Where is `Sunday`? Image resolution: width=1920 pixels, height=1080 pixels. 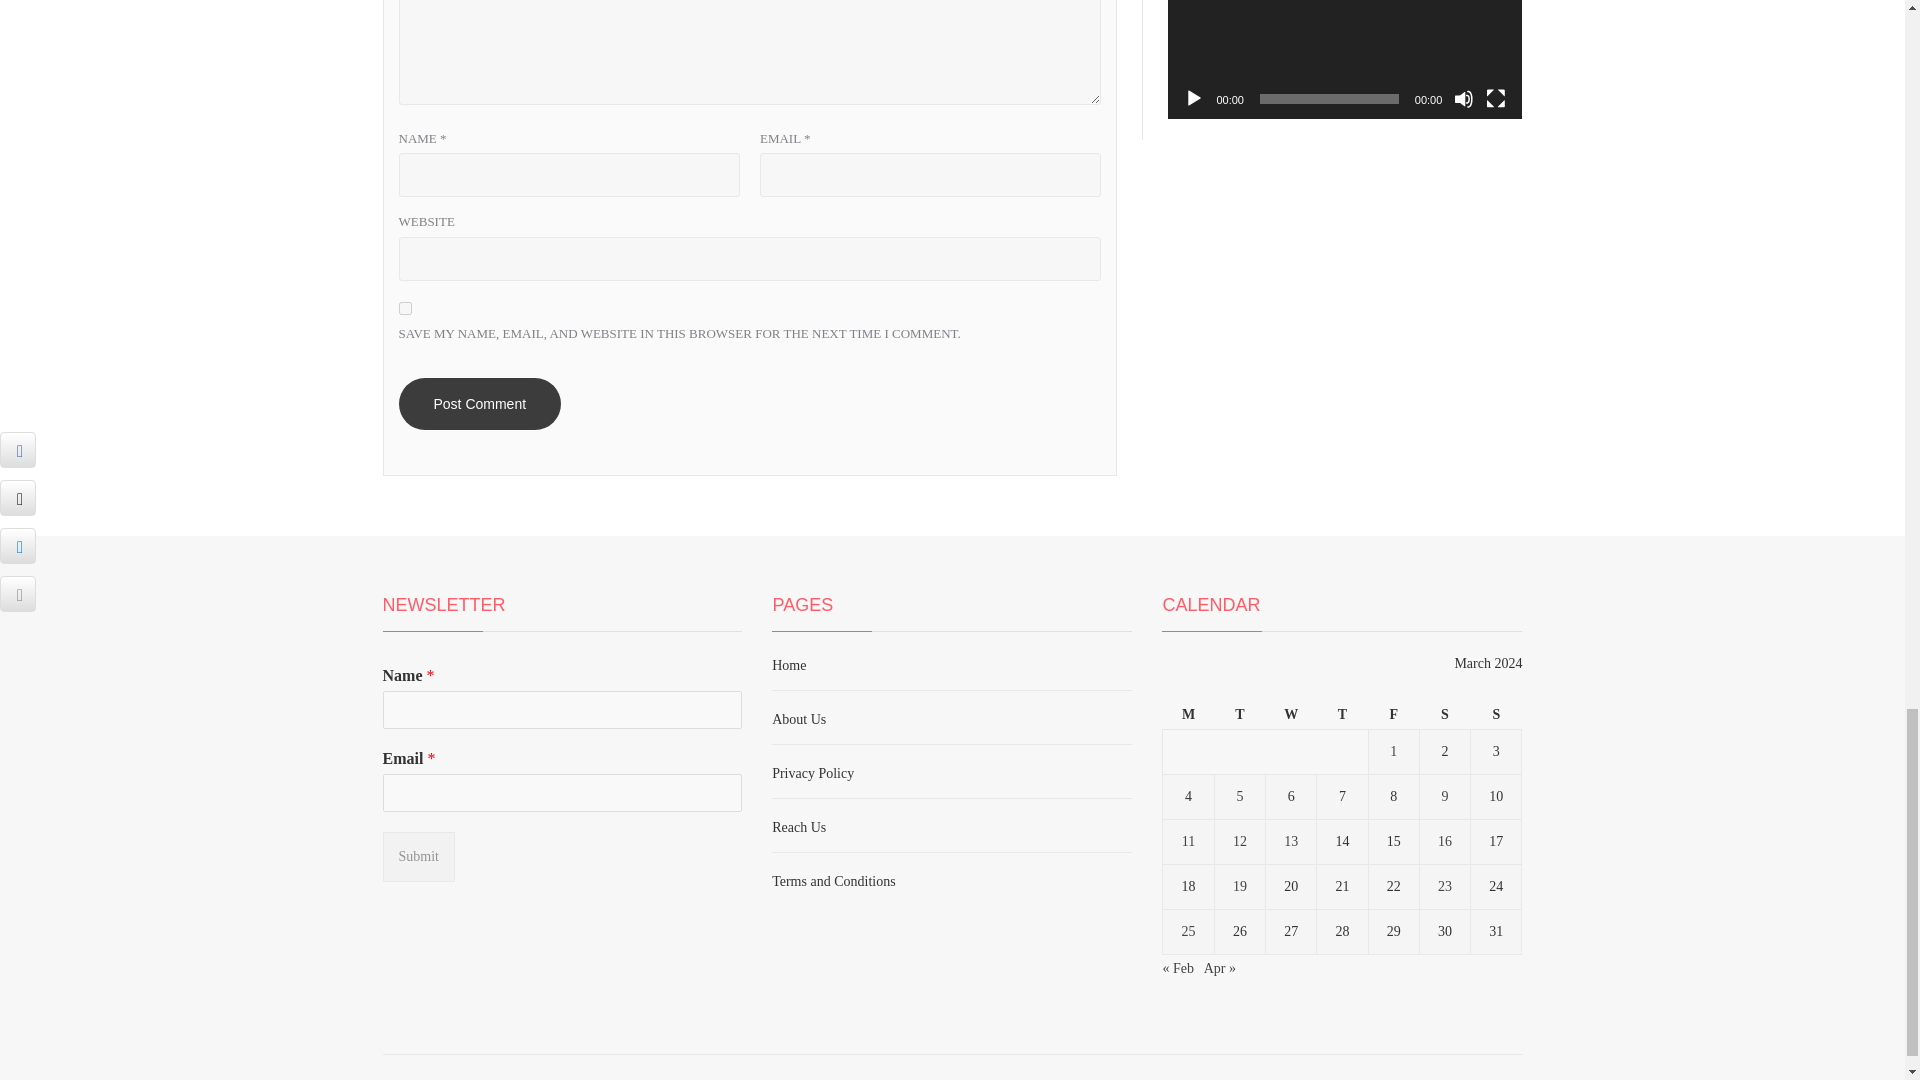
Sunday is located at coordinates (1496, 715).